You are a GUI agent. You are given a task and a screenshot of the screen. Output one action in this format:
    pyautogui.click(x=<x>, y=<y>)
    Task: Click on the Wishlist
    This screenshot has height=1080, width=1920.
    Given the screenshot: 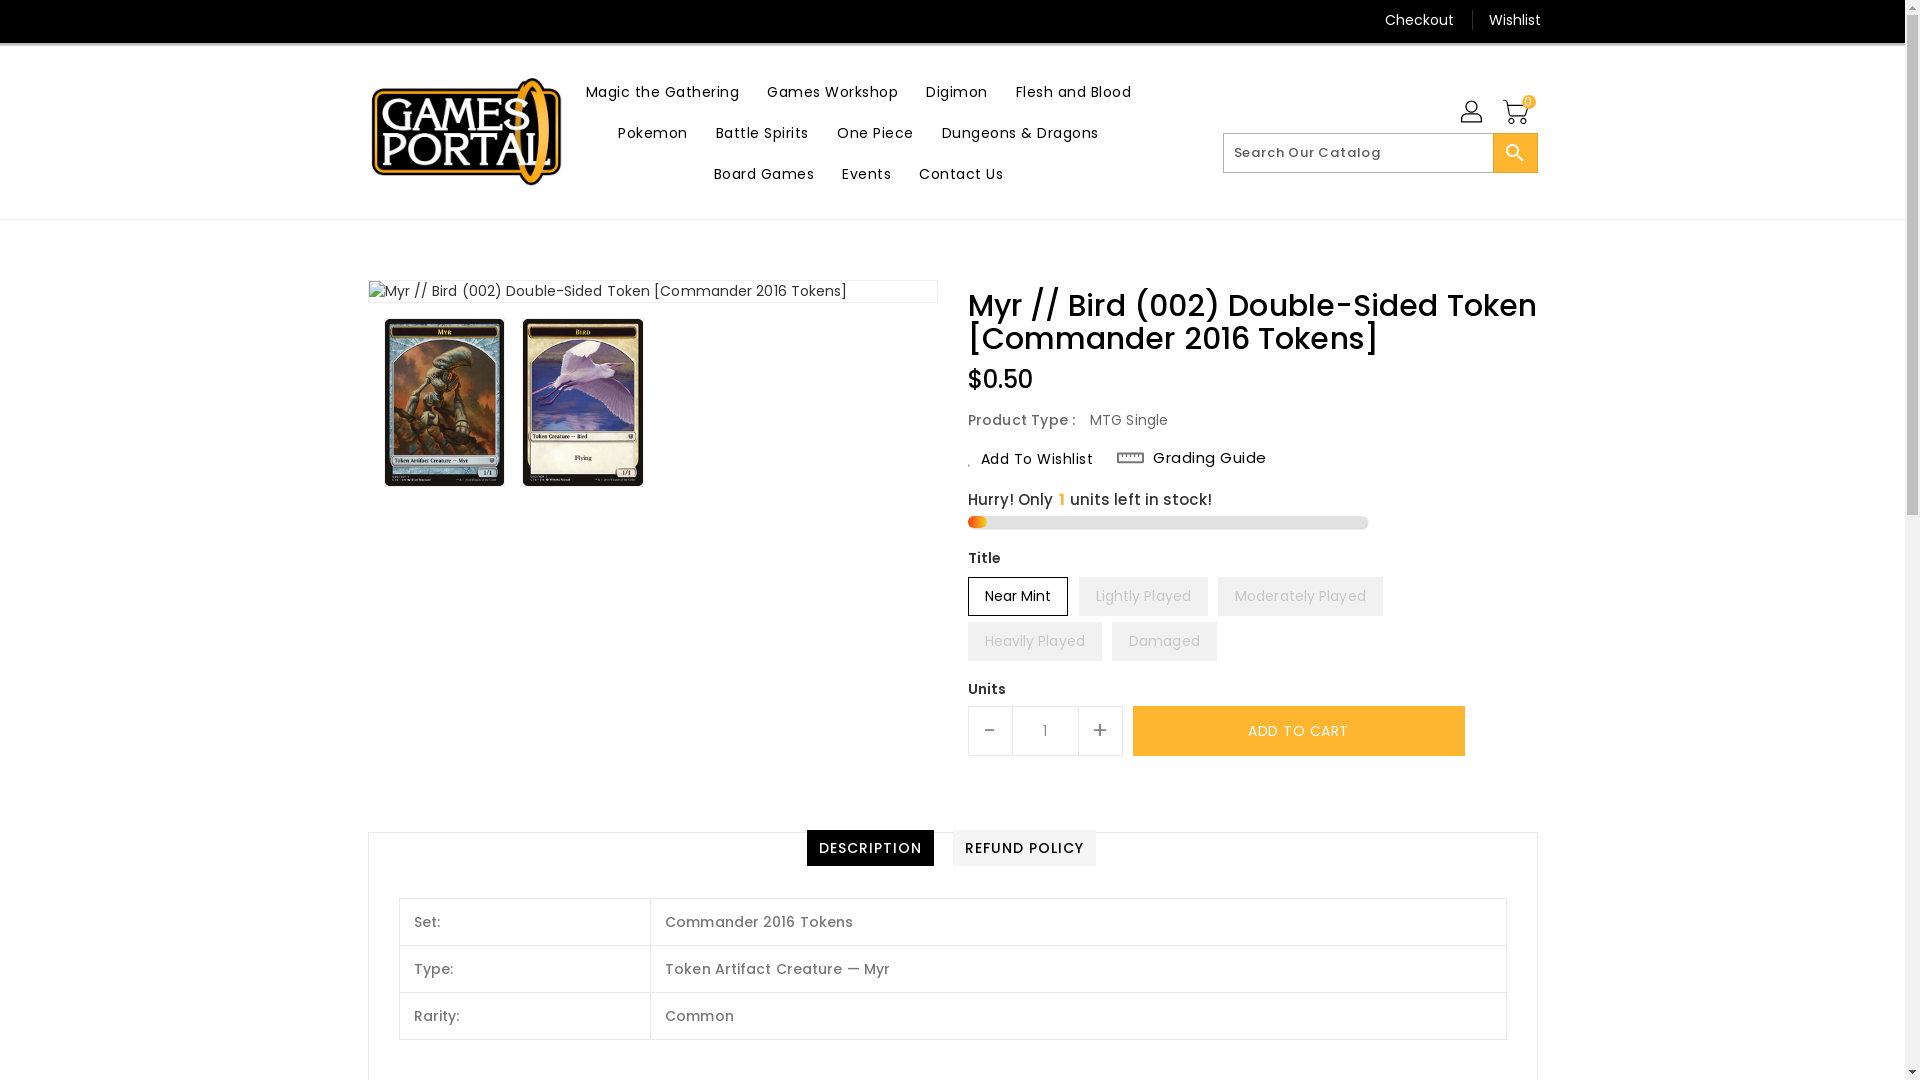 What is the action you would take?
    pyautogui.click(x=1508, y=20)
    